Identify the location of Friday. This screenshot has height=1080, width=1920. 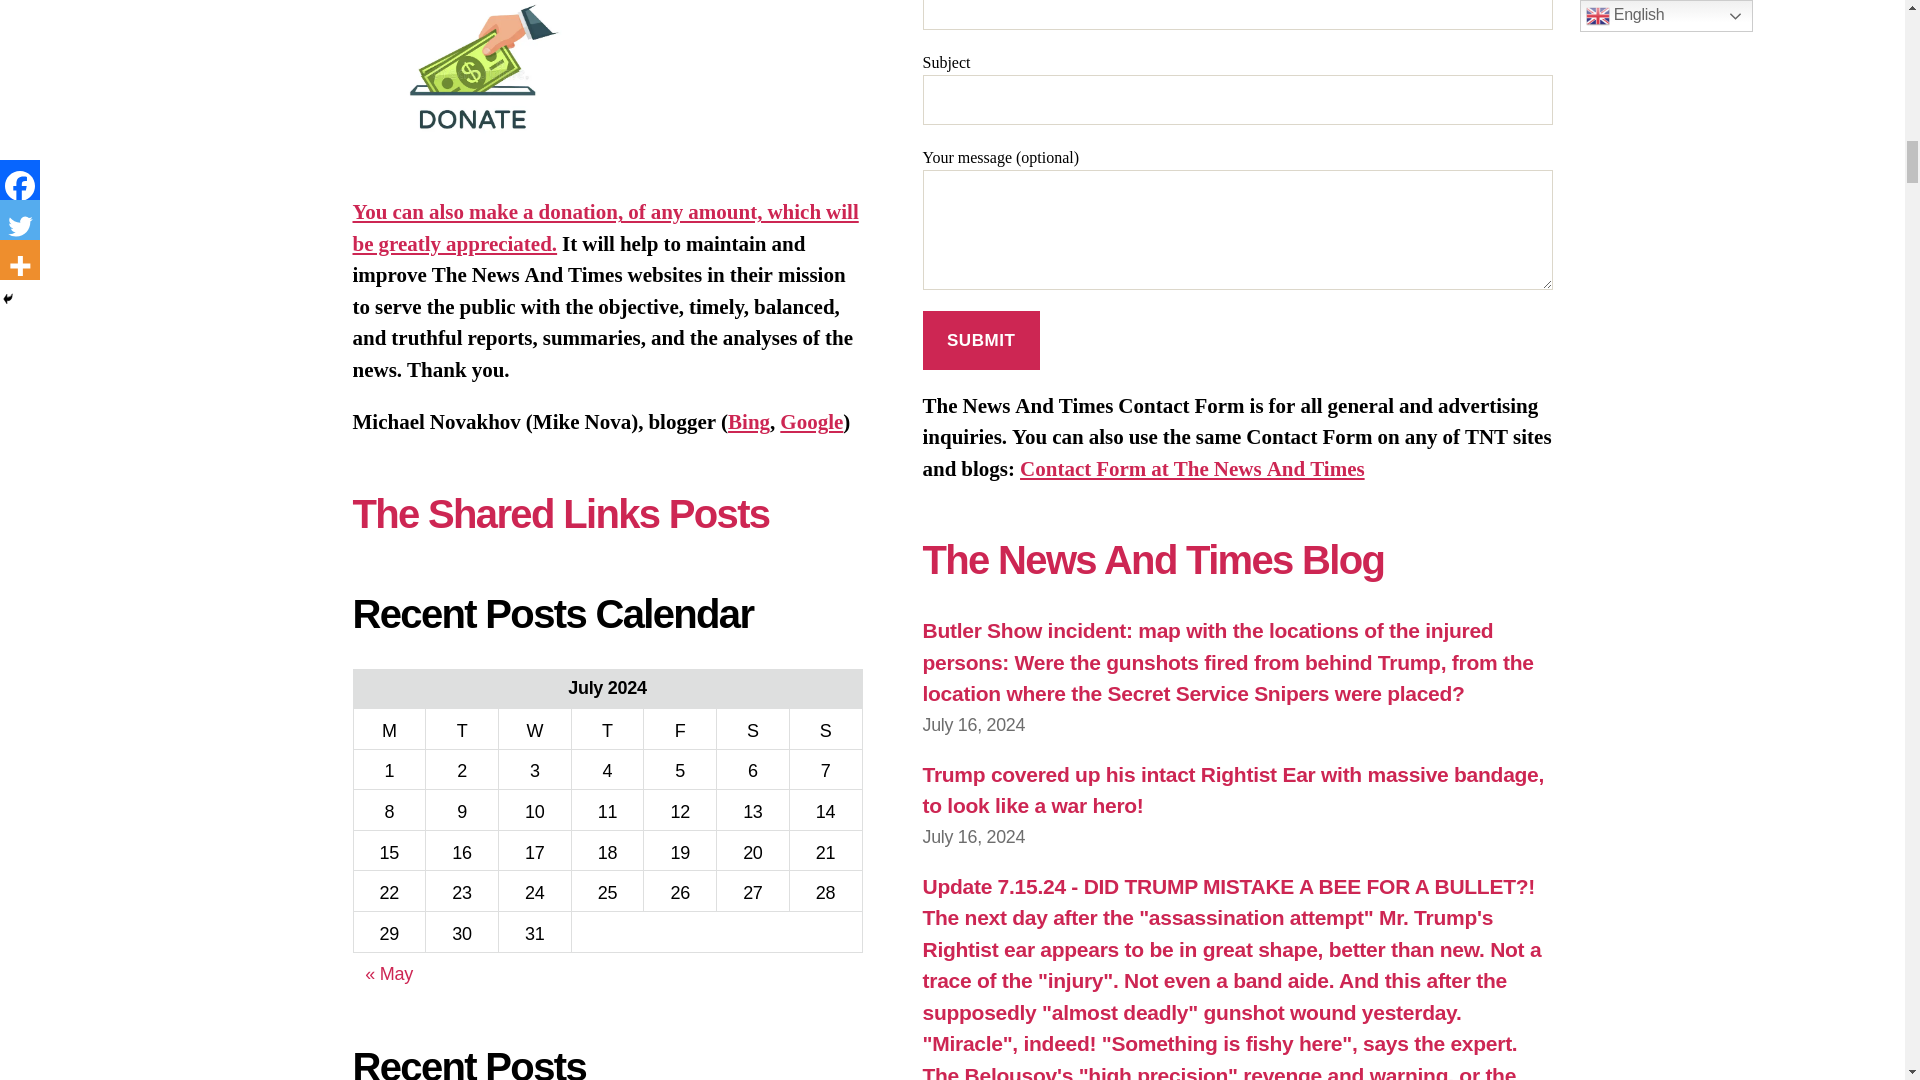
(680, 728).